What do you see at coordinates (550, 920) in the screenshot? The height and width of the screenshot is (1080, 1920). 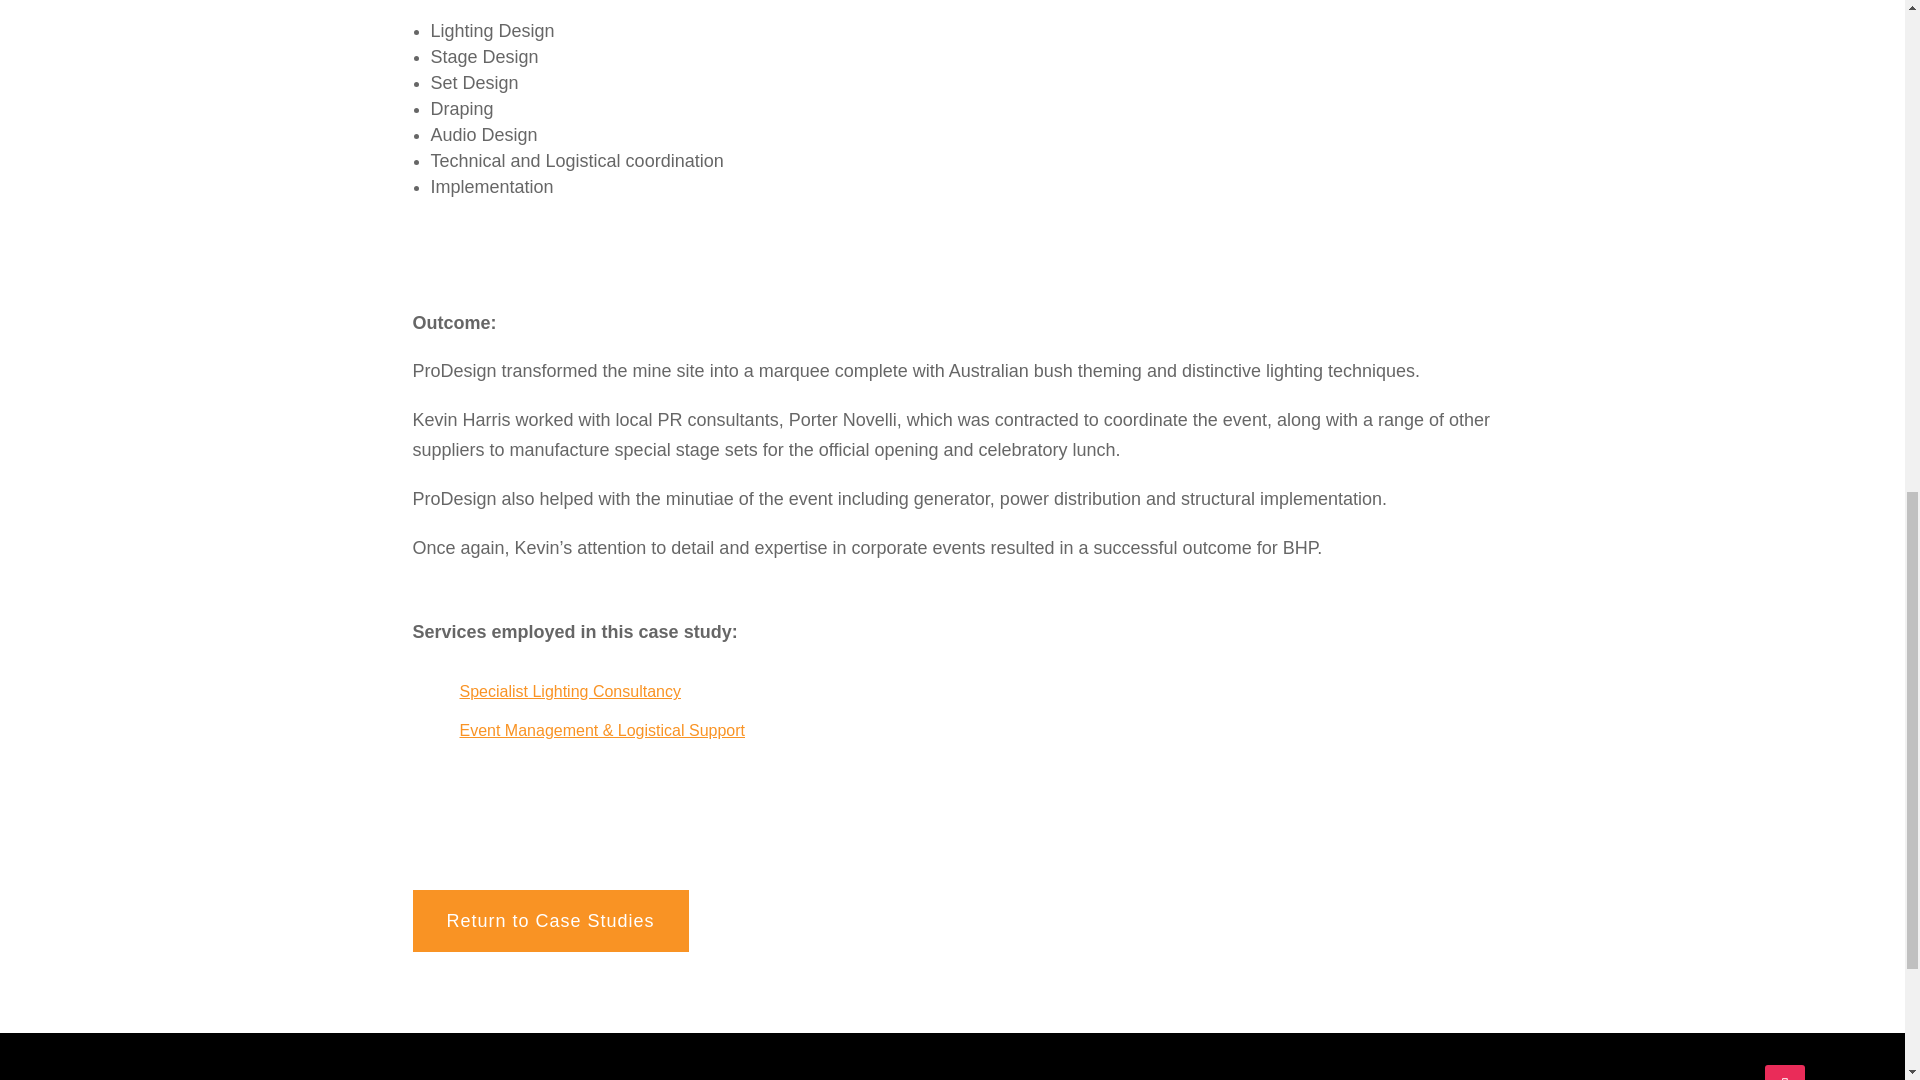 I see `Return to Case Studies` at bounding box center [550, 920].